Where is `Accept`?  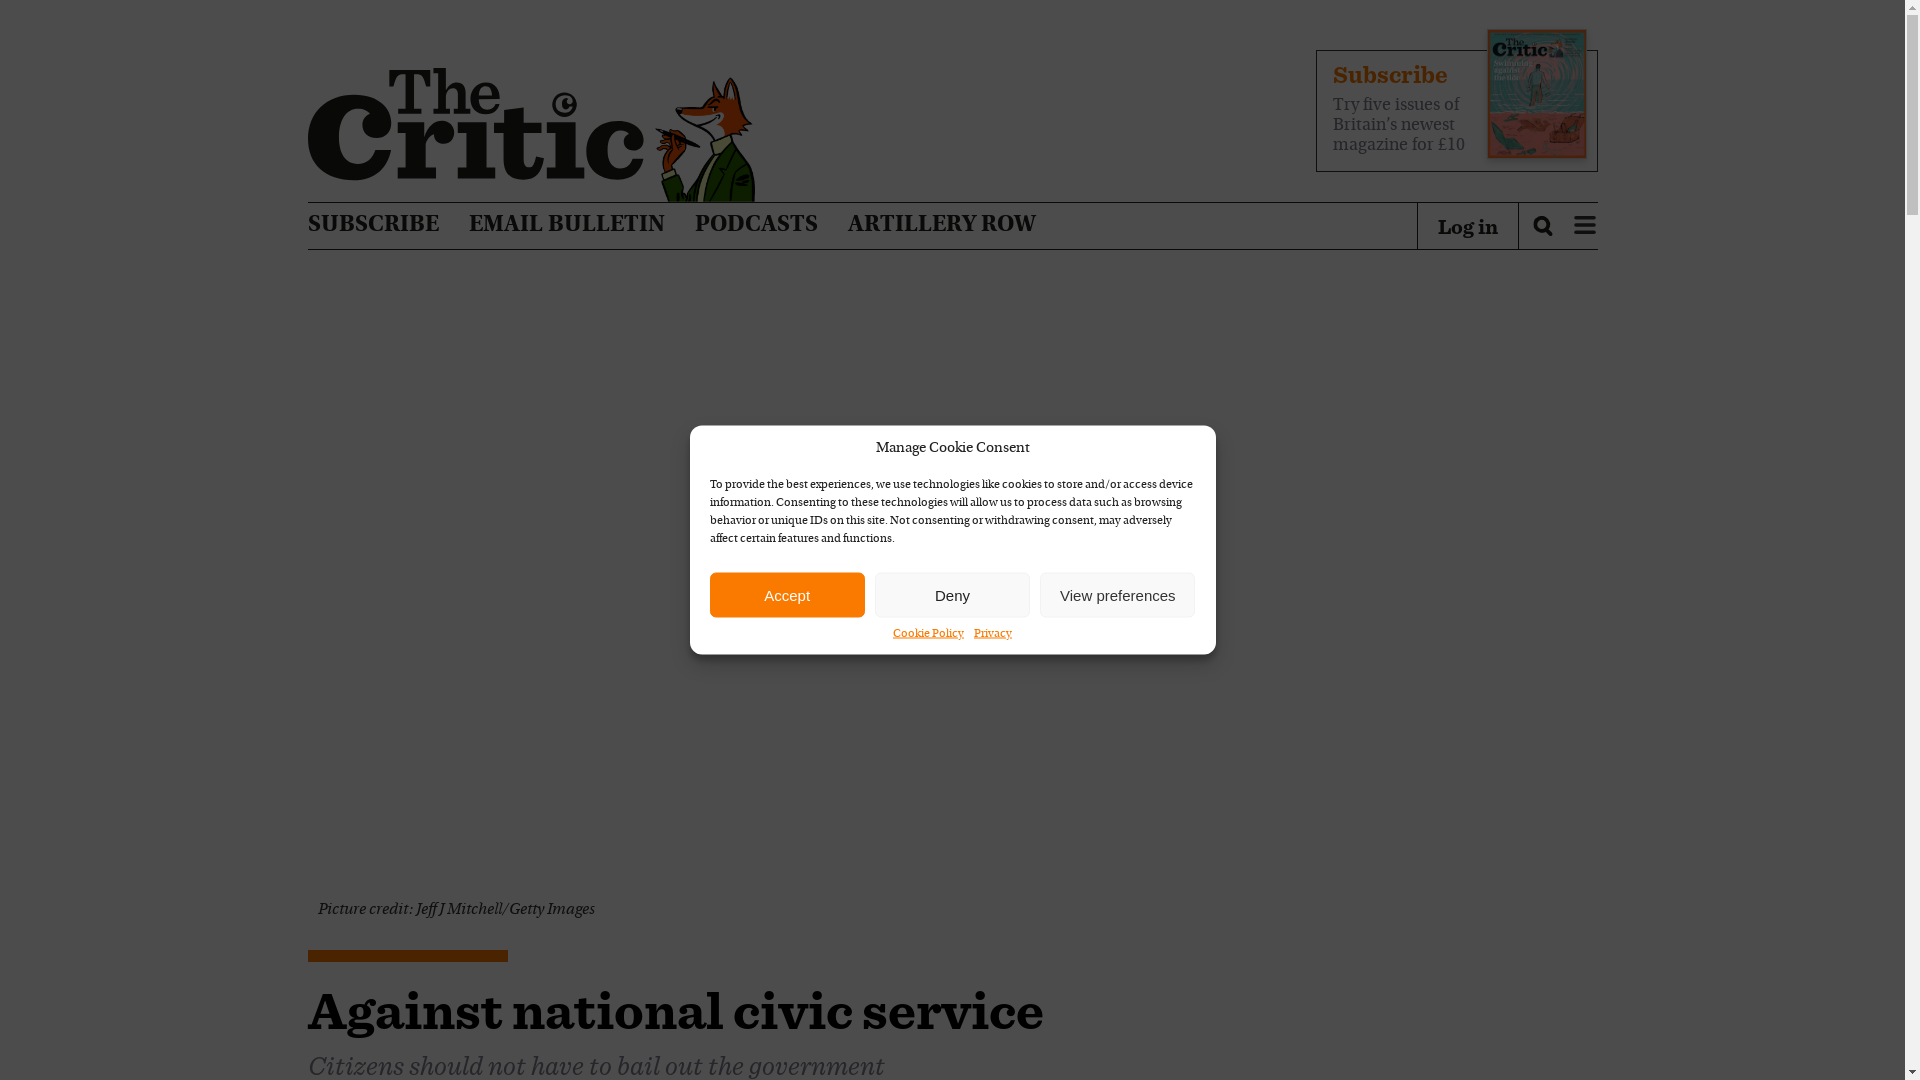 Accept is located at coordinates (788, 594).